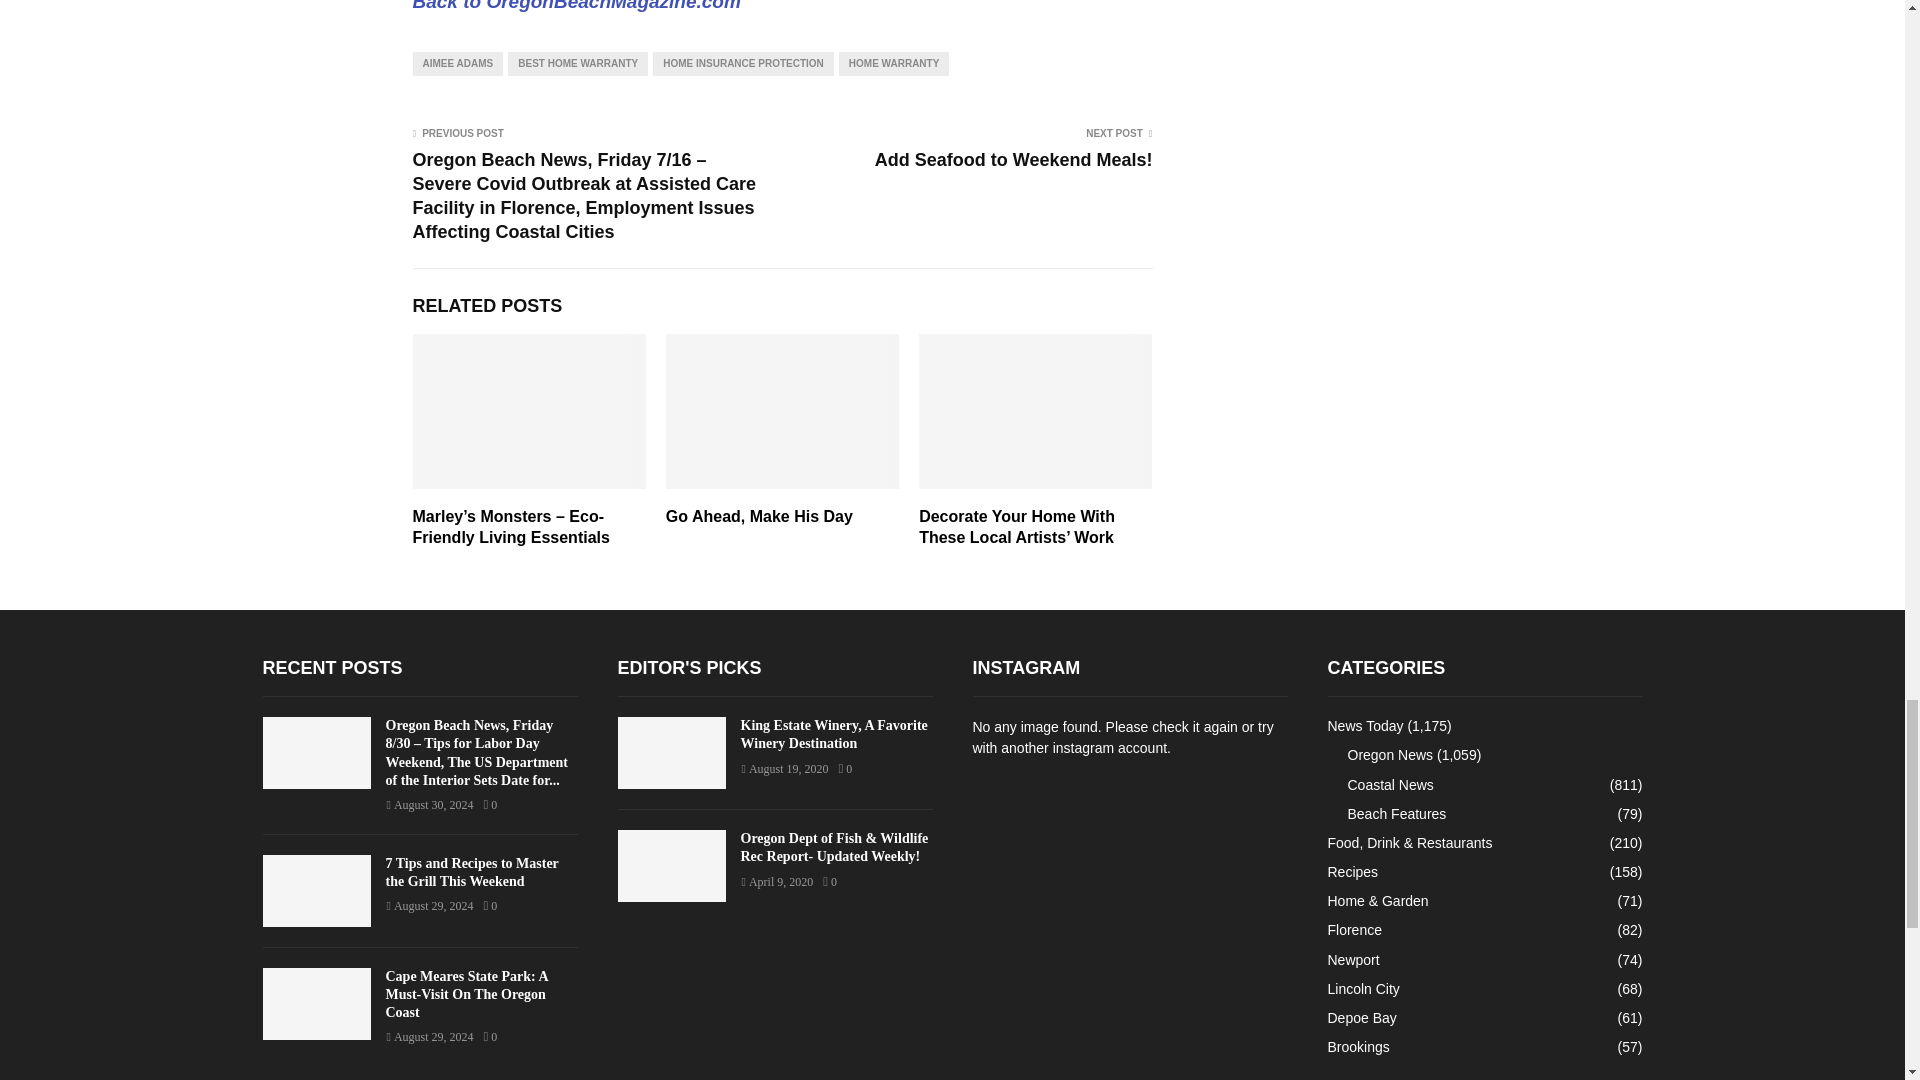 The image size is (1920, 1080). I want to click on Cape Meares State Park: A Must-Visit On The Oregon Coast, so click(316, 1004).